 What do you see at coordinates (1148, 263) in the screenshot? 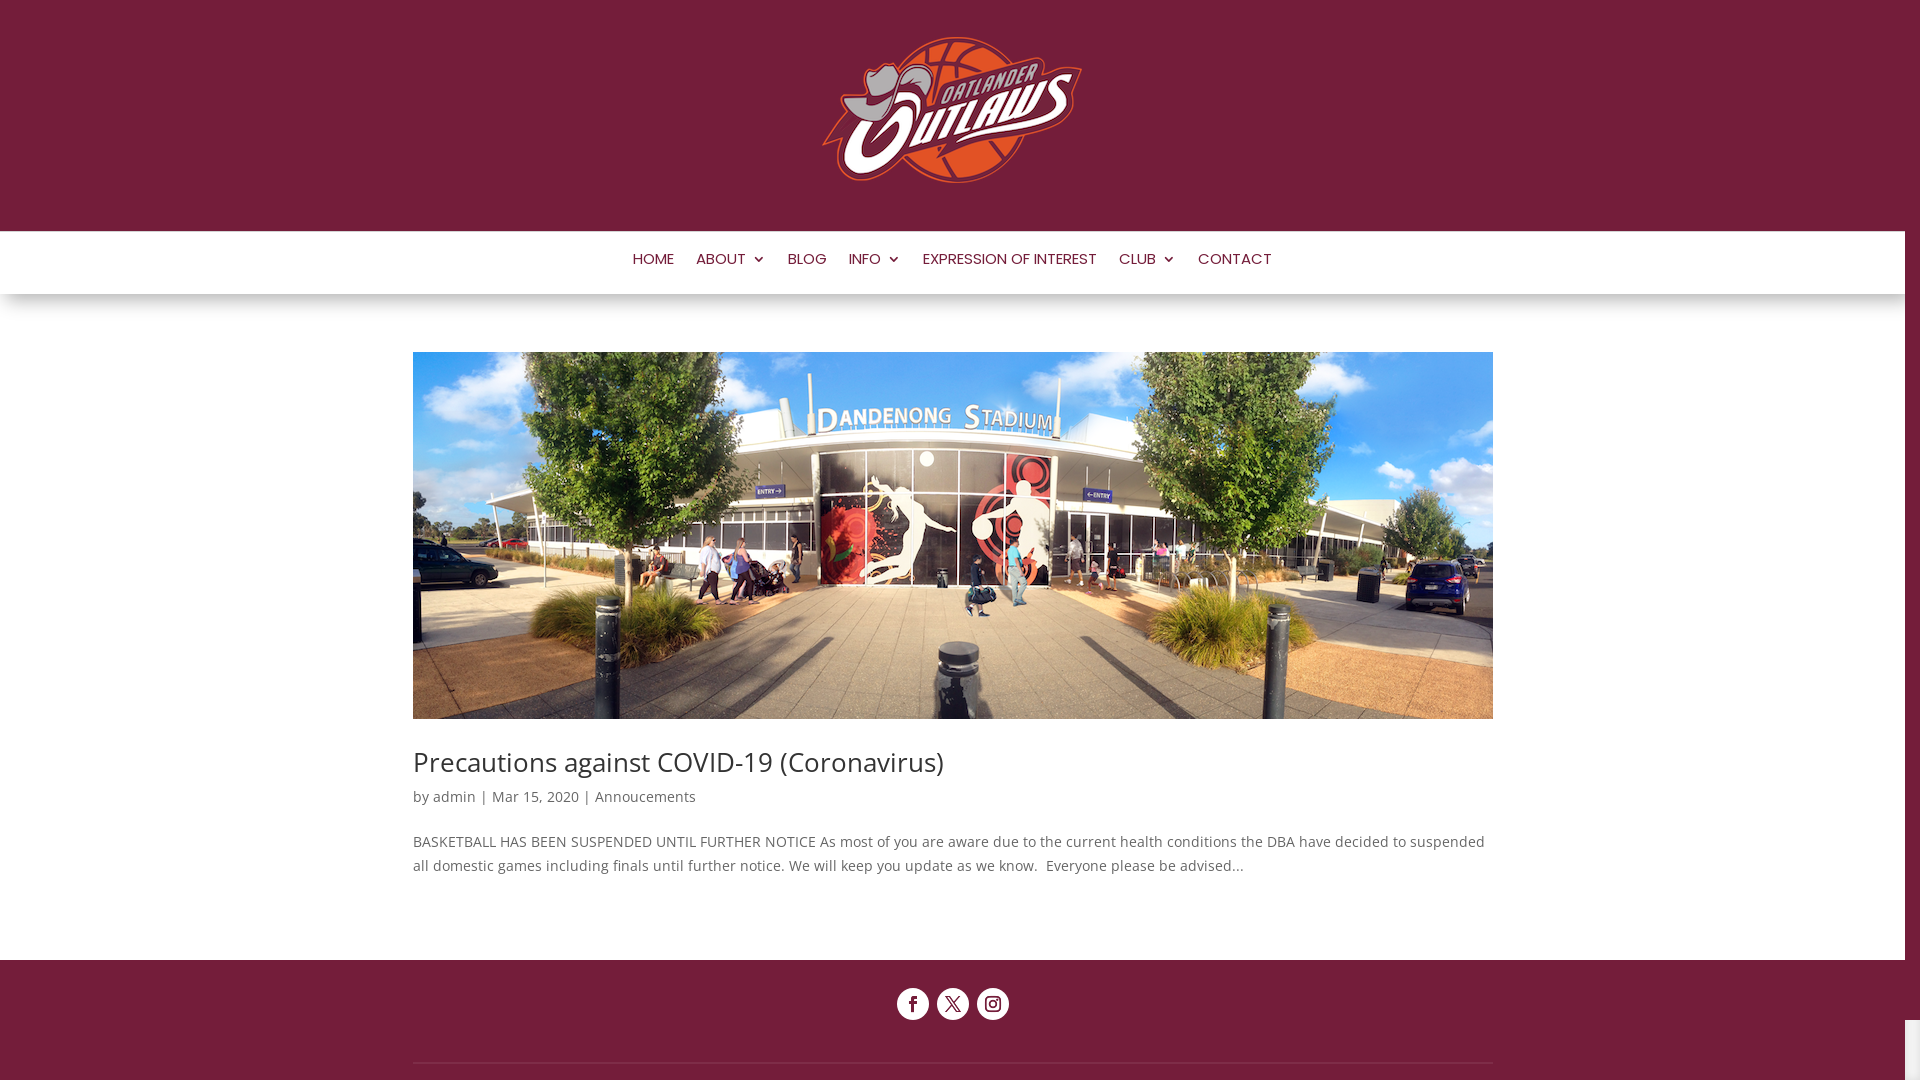
I see `CLUB` at bounding box center [1148, 263].